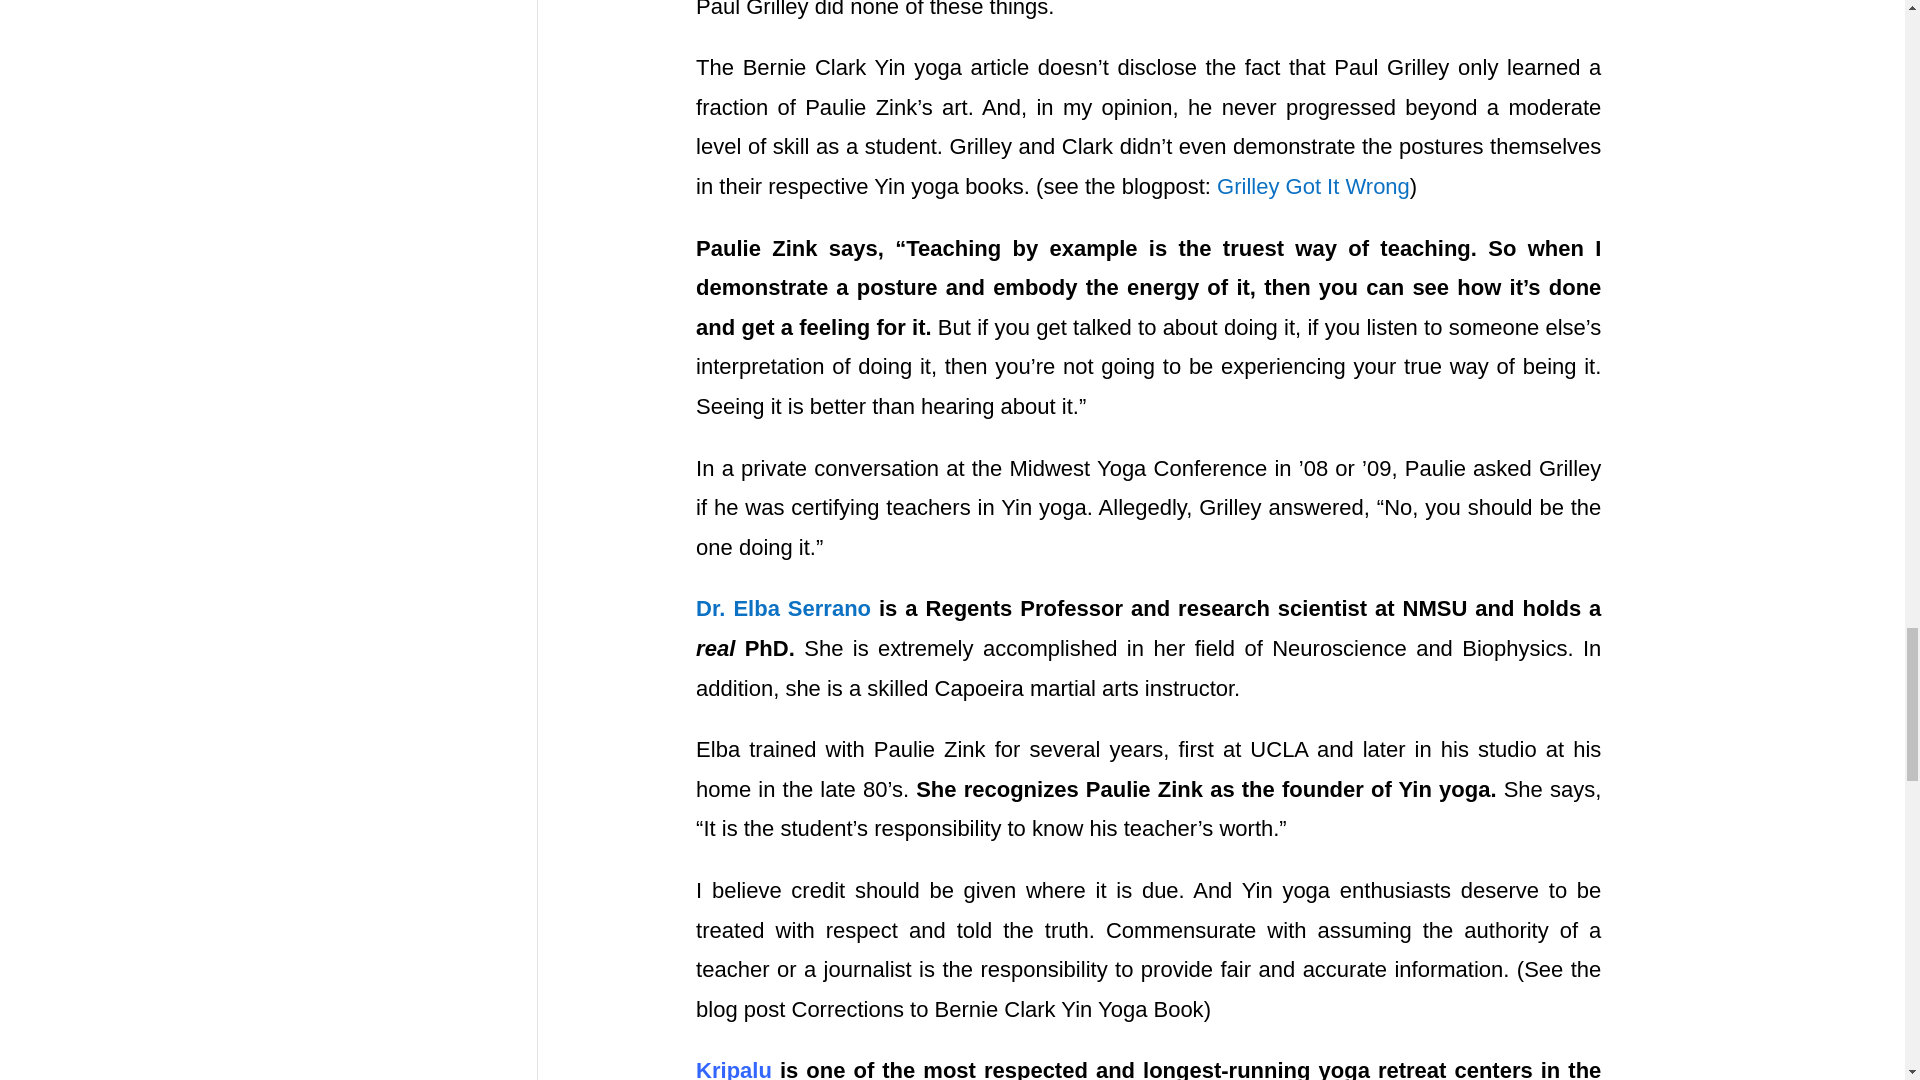 The image size is (1920, 1080). I want to click on Corrections to Bernie Clark Yin Yoga Book, so click(997, 1008).